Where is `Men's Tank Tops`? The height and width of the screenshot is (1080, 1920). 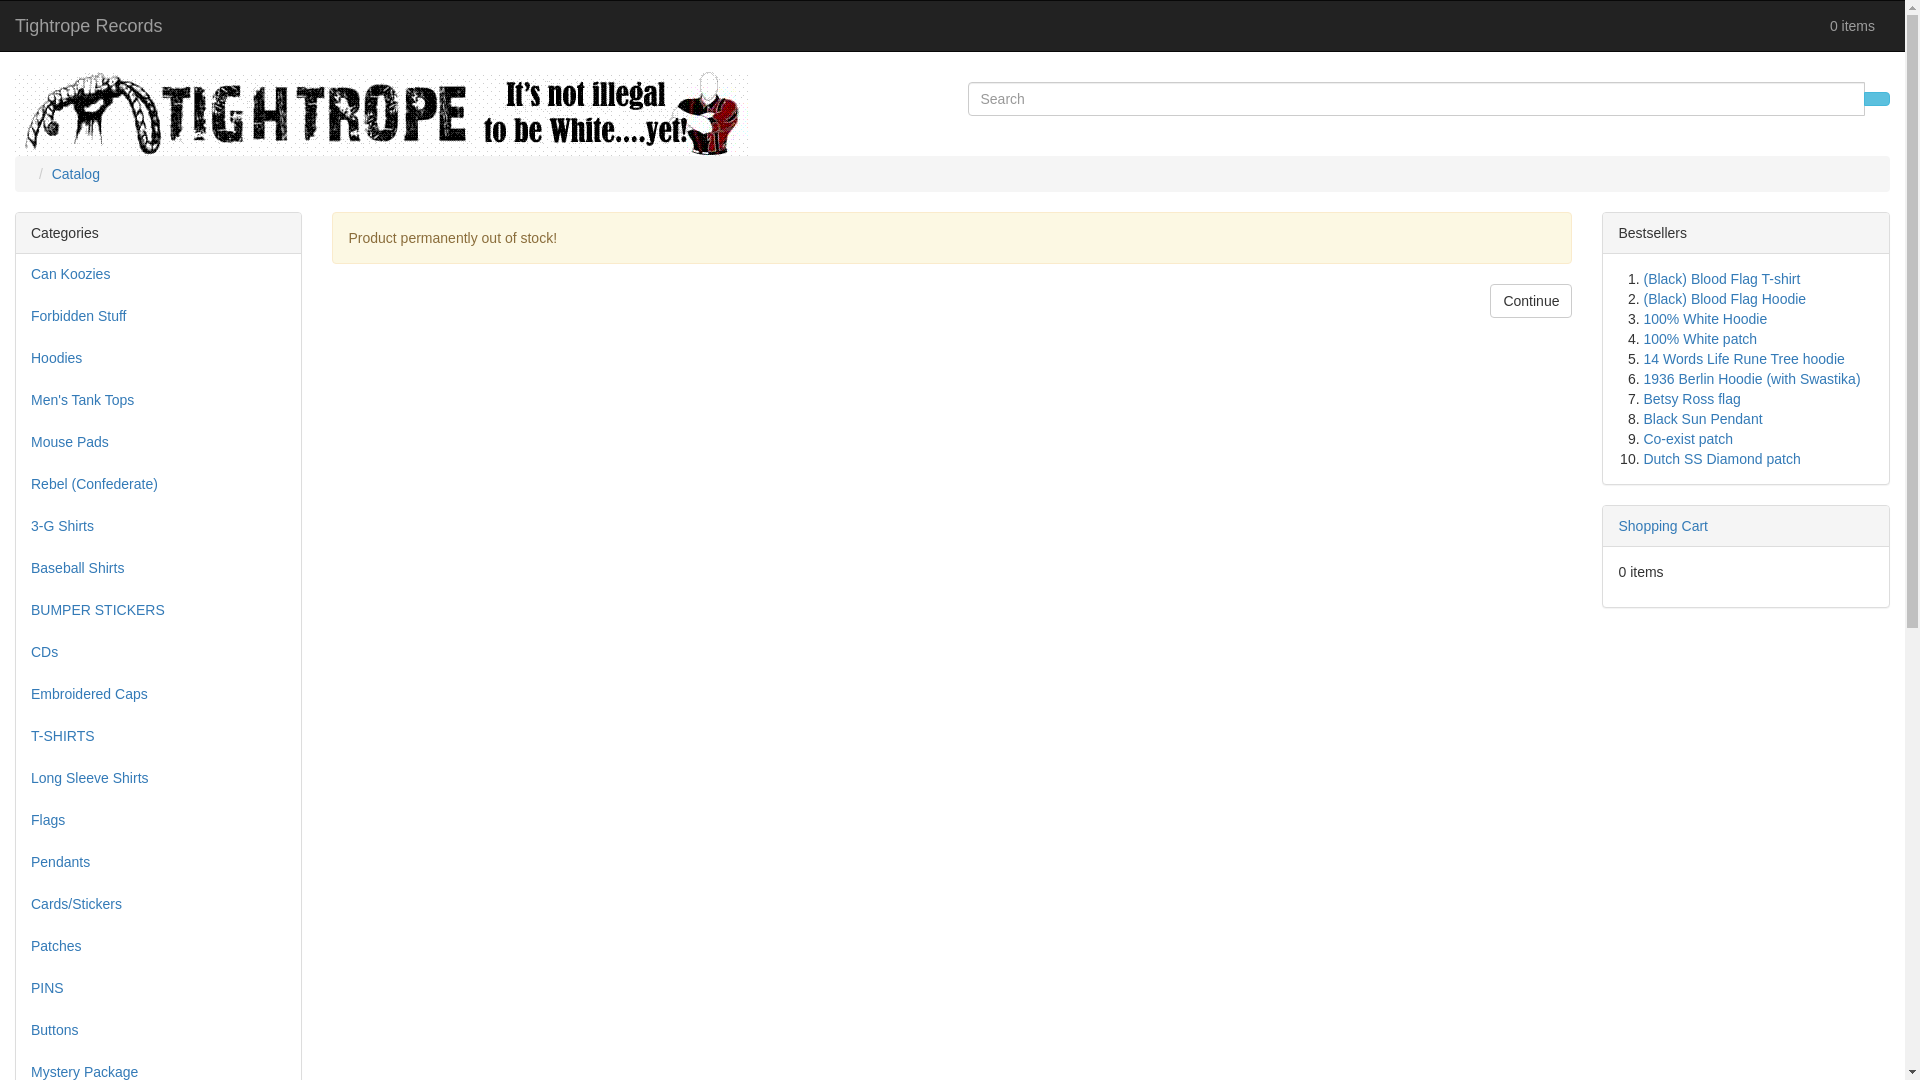
Men's Tank Tops is located at coordinates (158, 400).